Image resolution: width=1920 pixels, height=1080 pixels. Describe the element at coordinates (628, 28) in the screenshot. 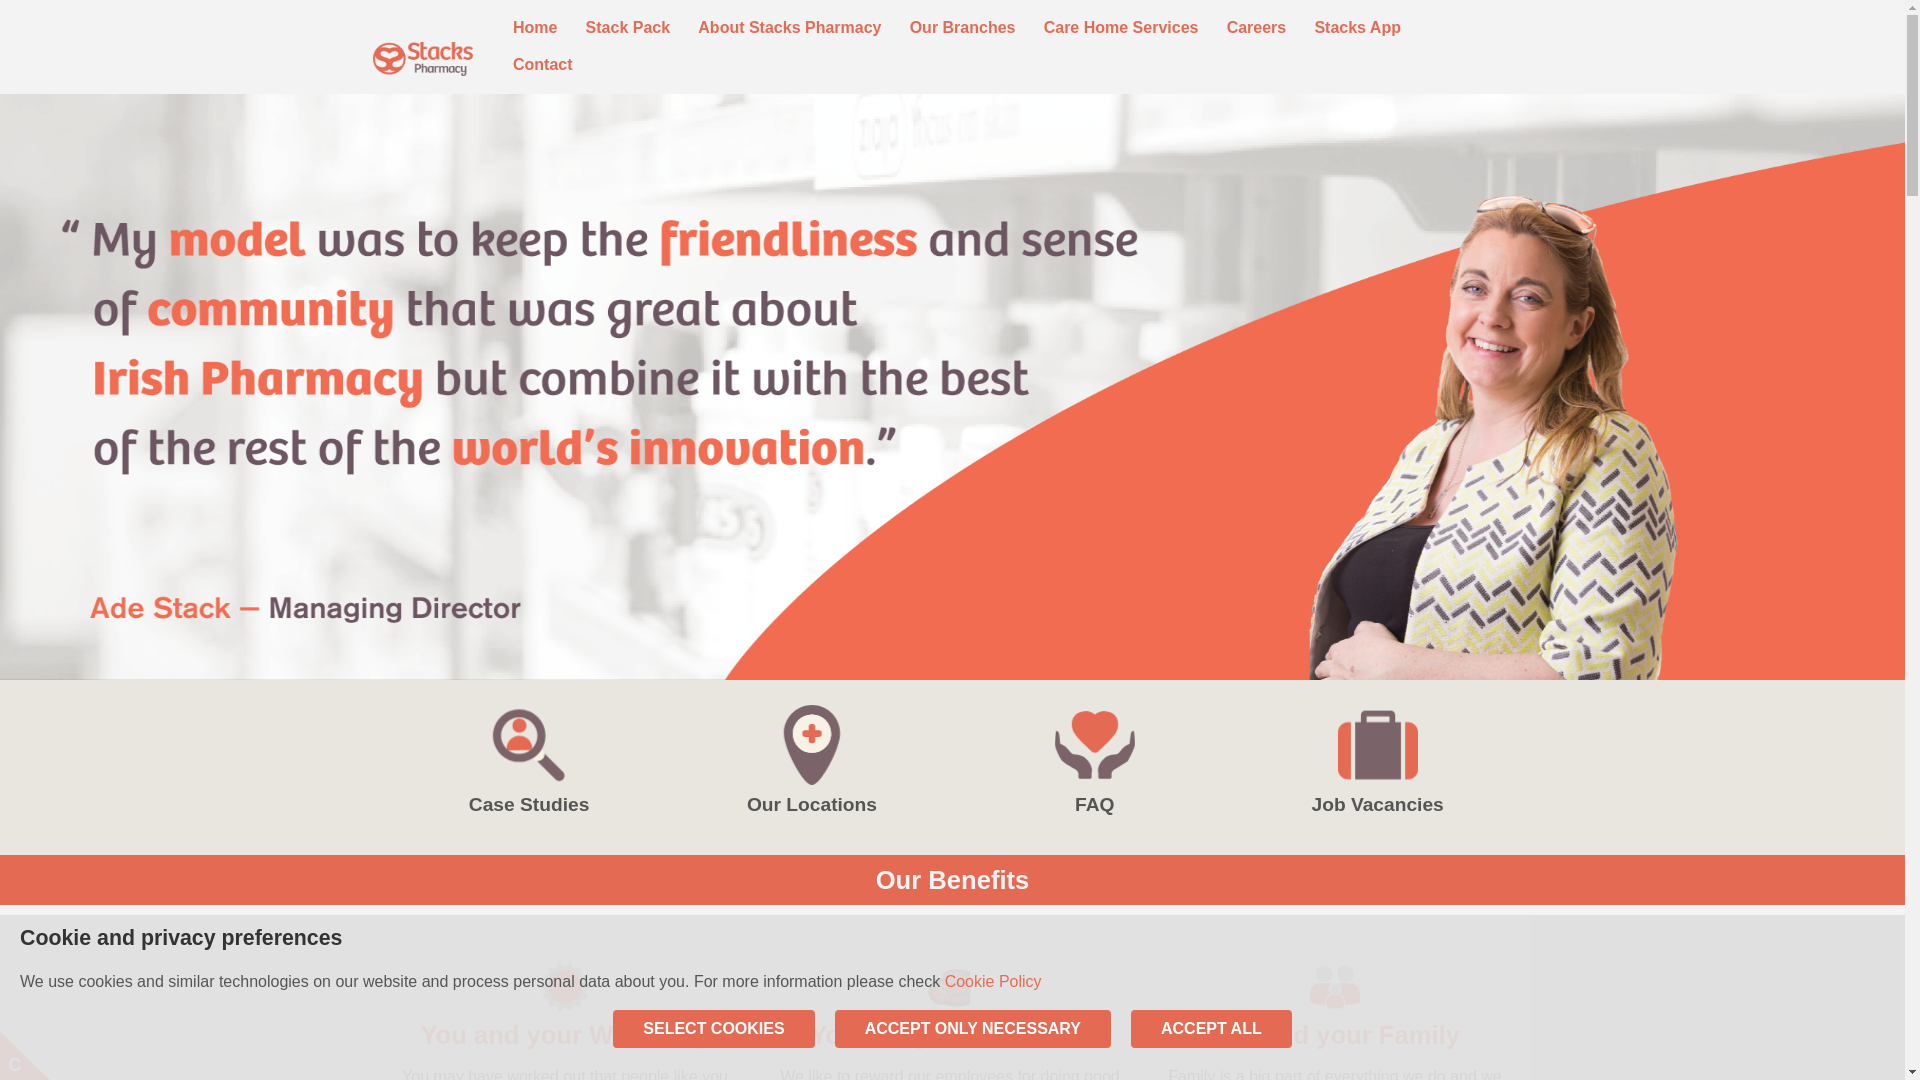

I see `Stack Pack` at that location.